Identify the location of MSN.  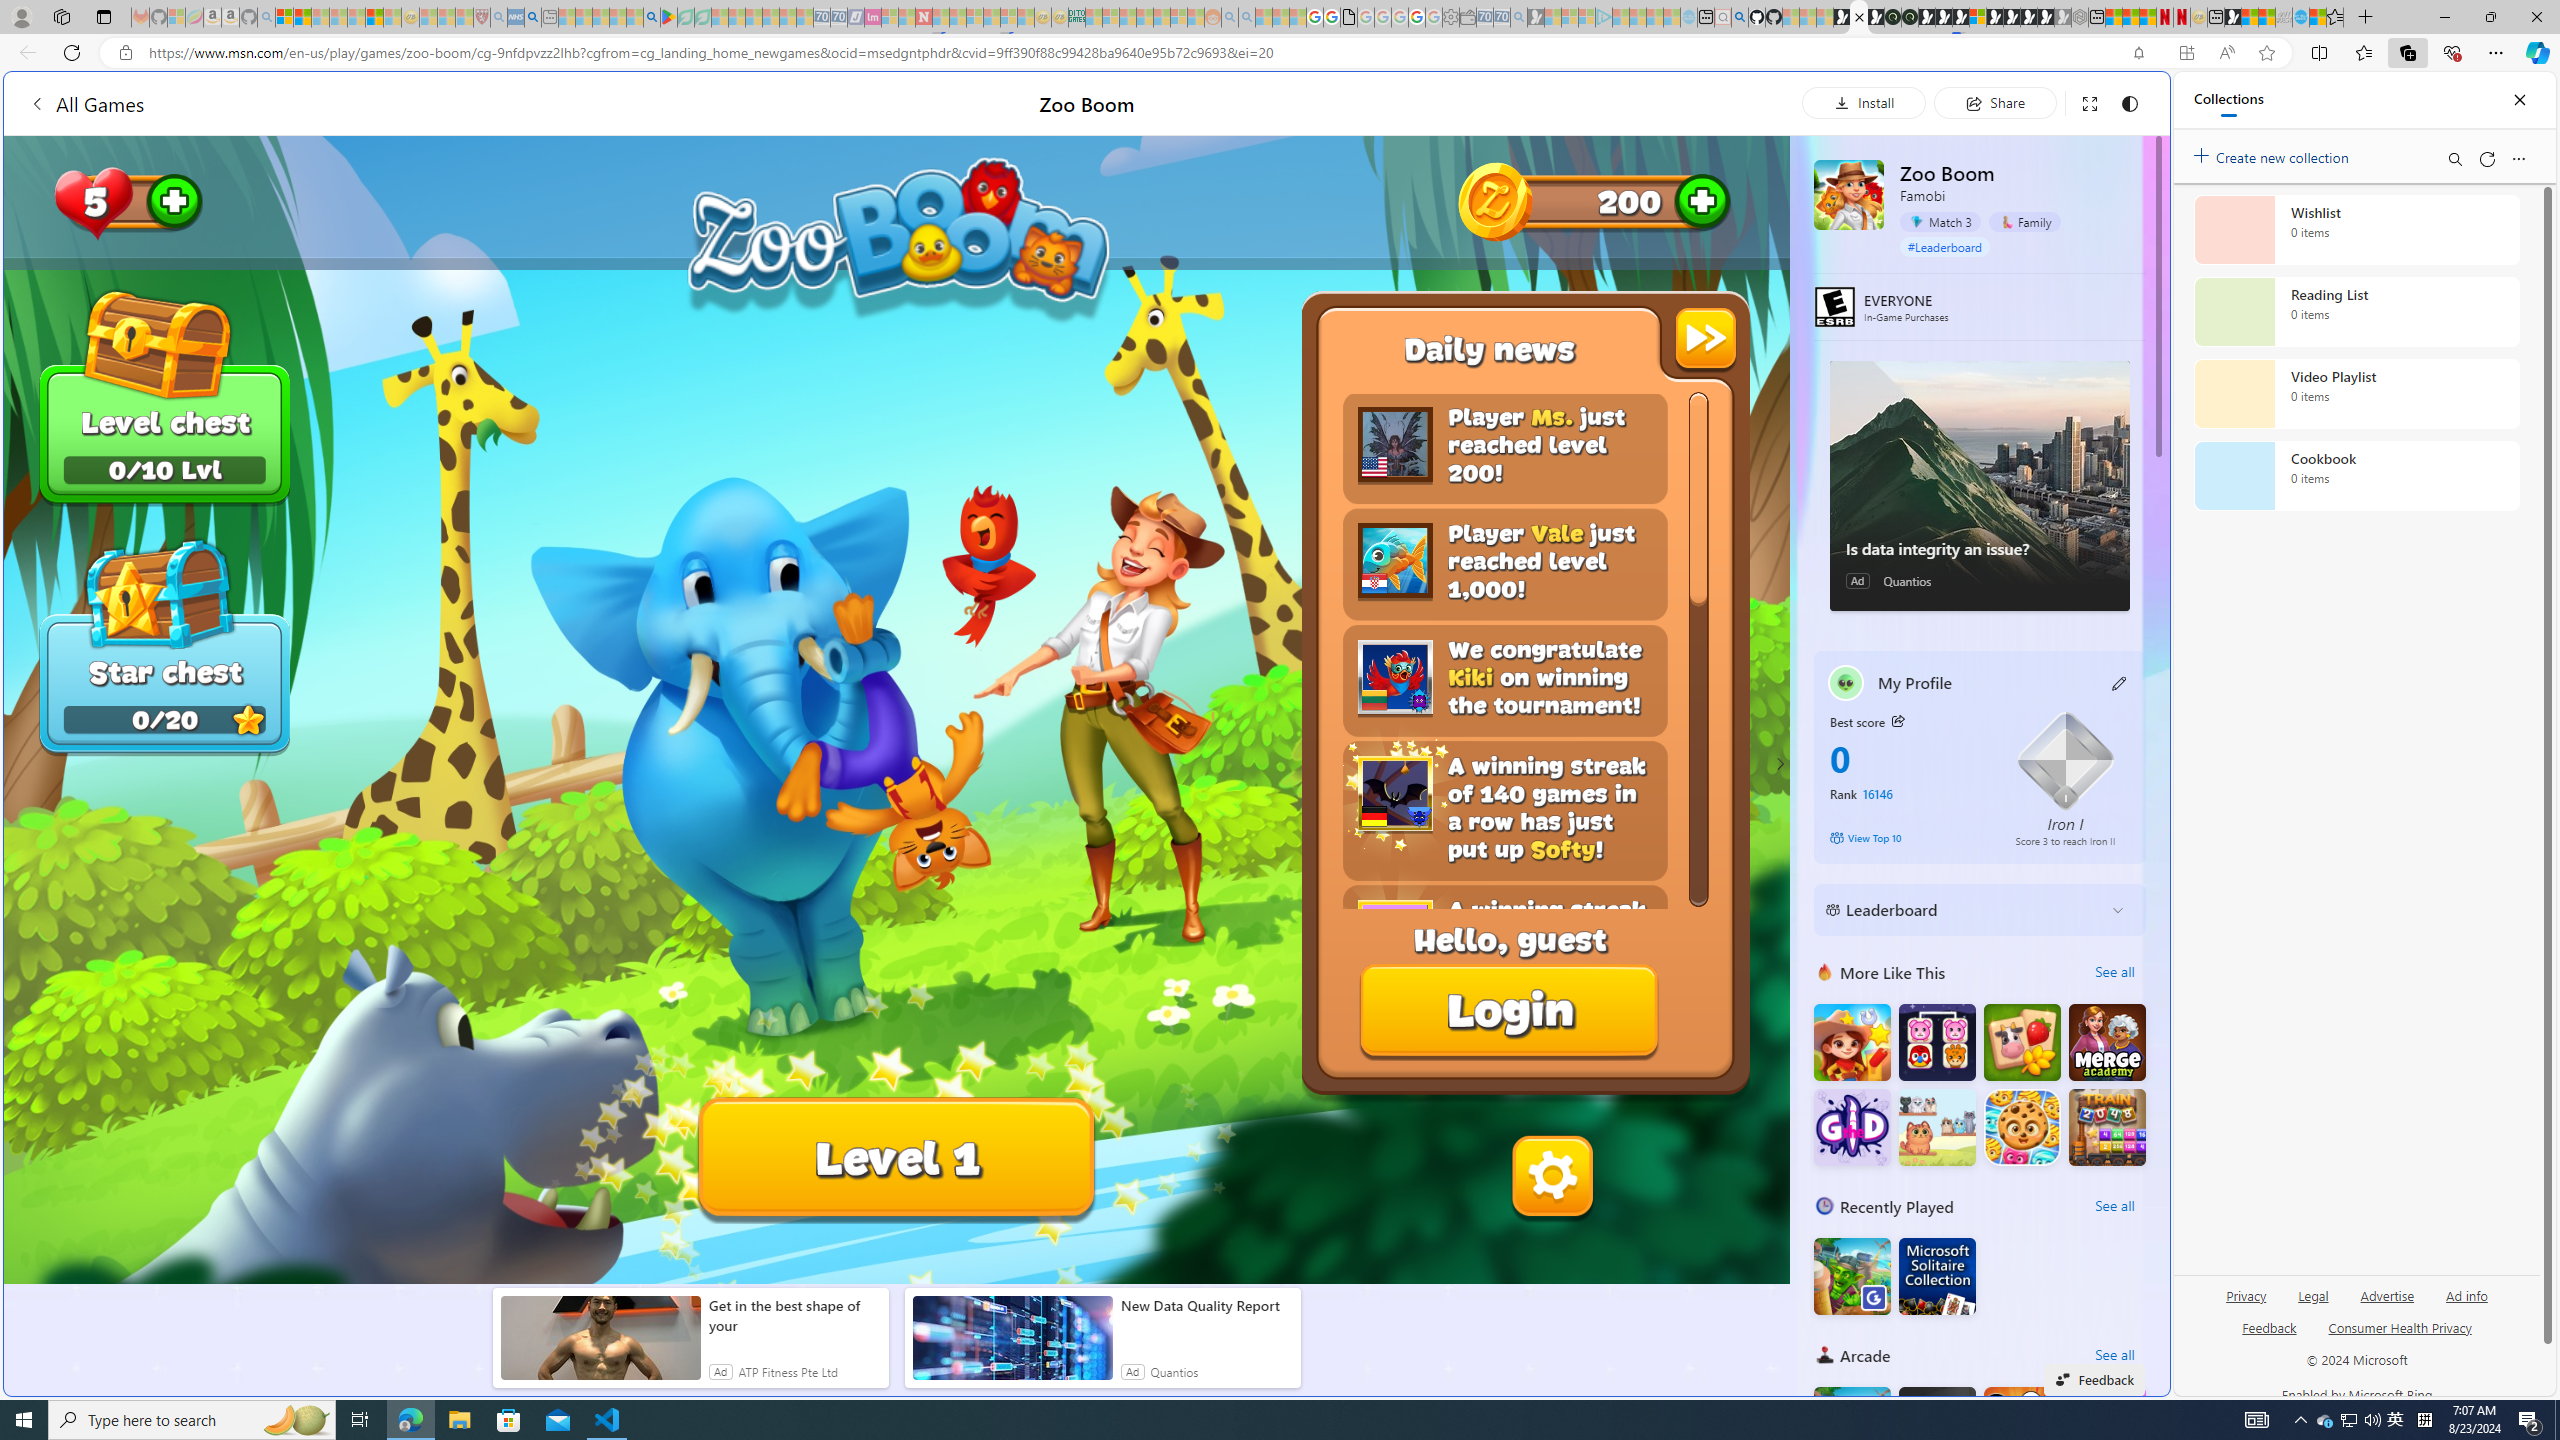
(1966, 944).